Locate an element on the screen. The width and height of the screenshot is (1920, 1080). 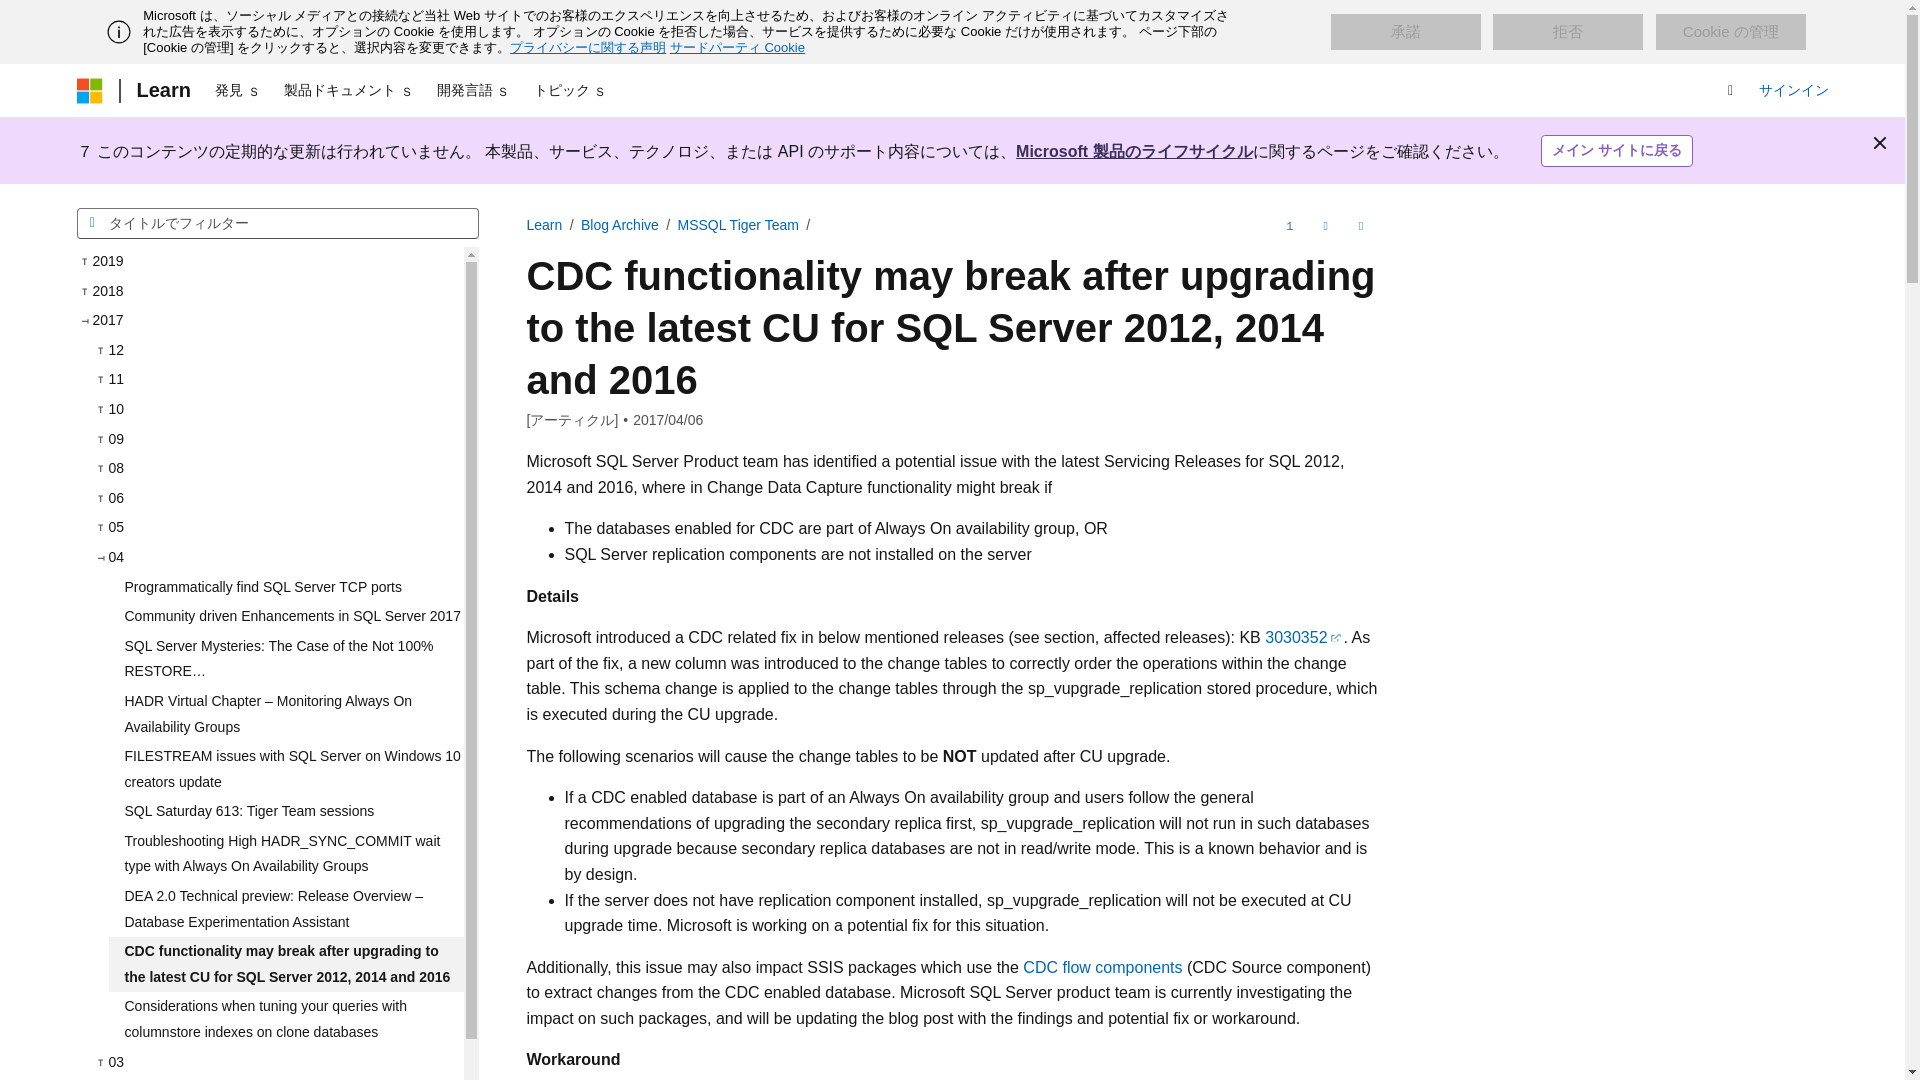
Community driven Enhancements in SQL Server 2017 is located at coordinates (284, 616).